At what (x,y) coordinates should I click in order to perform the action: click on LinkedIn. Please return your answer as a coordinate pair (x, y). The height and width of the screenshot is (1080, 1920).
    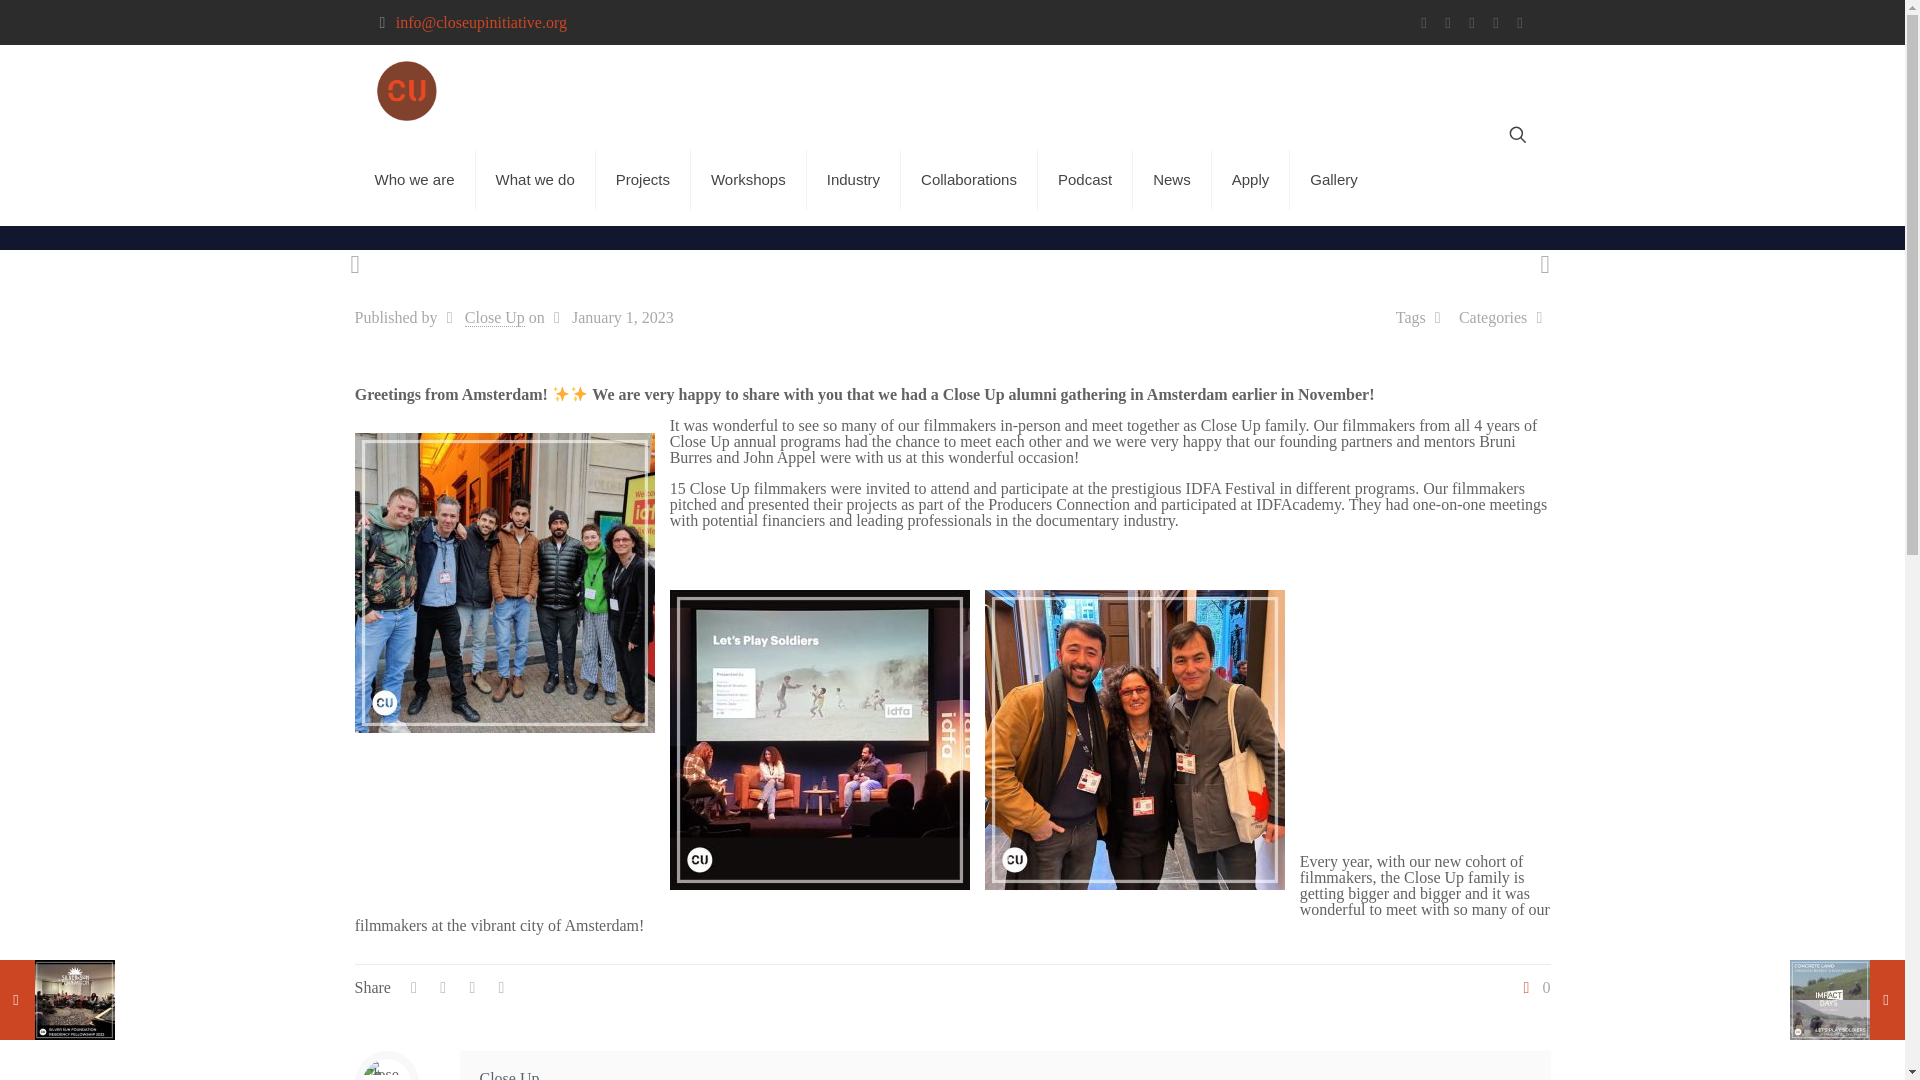
    Looking at the image, I should click on (1496, 23).